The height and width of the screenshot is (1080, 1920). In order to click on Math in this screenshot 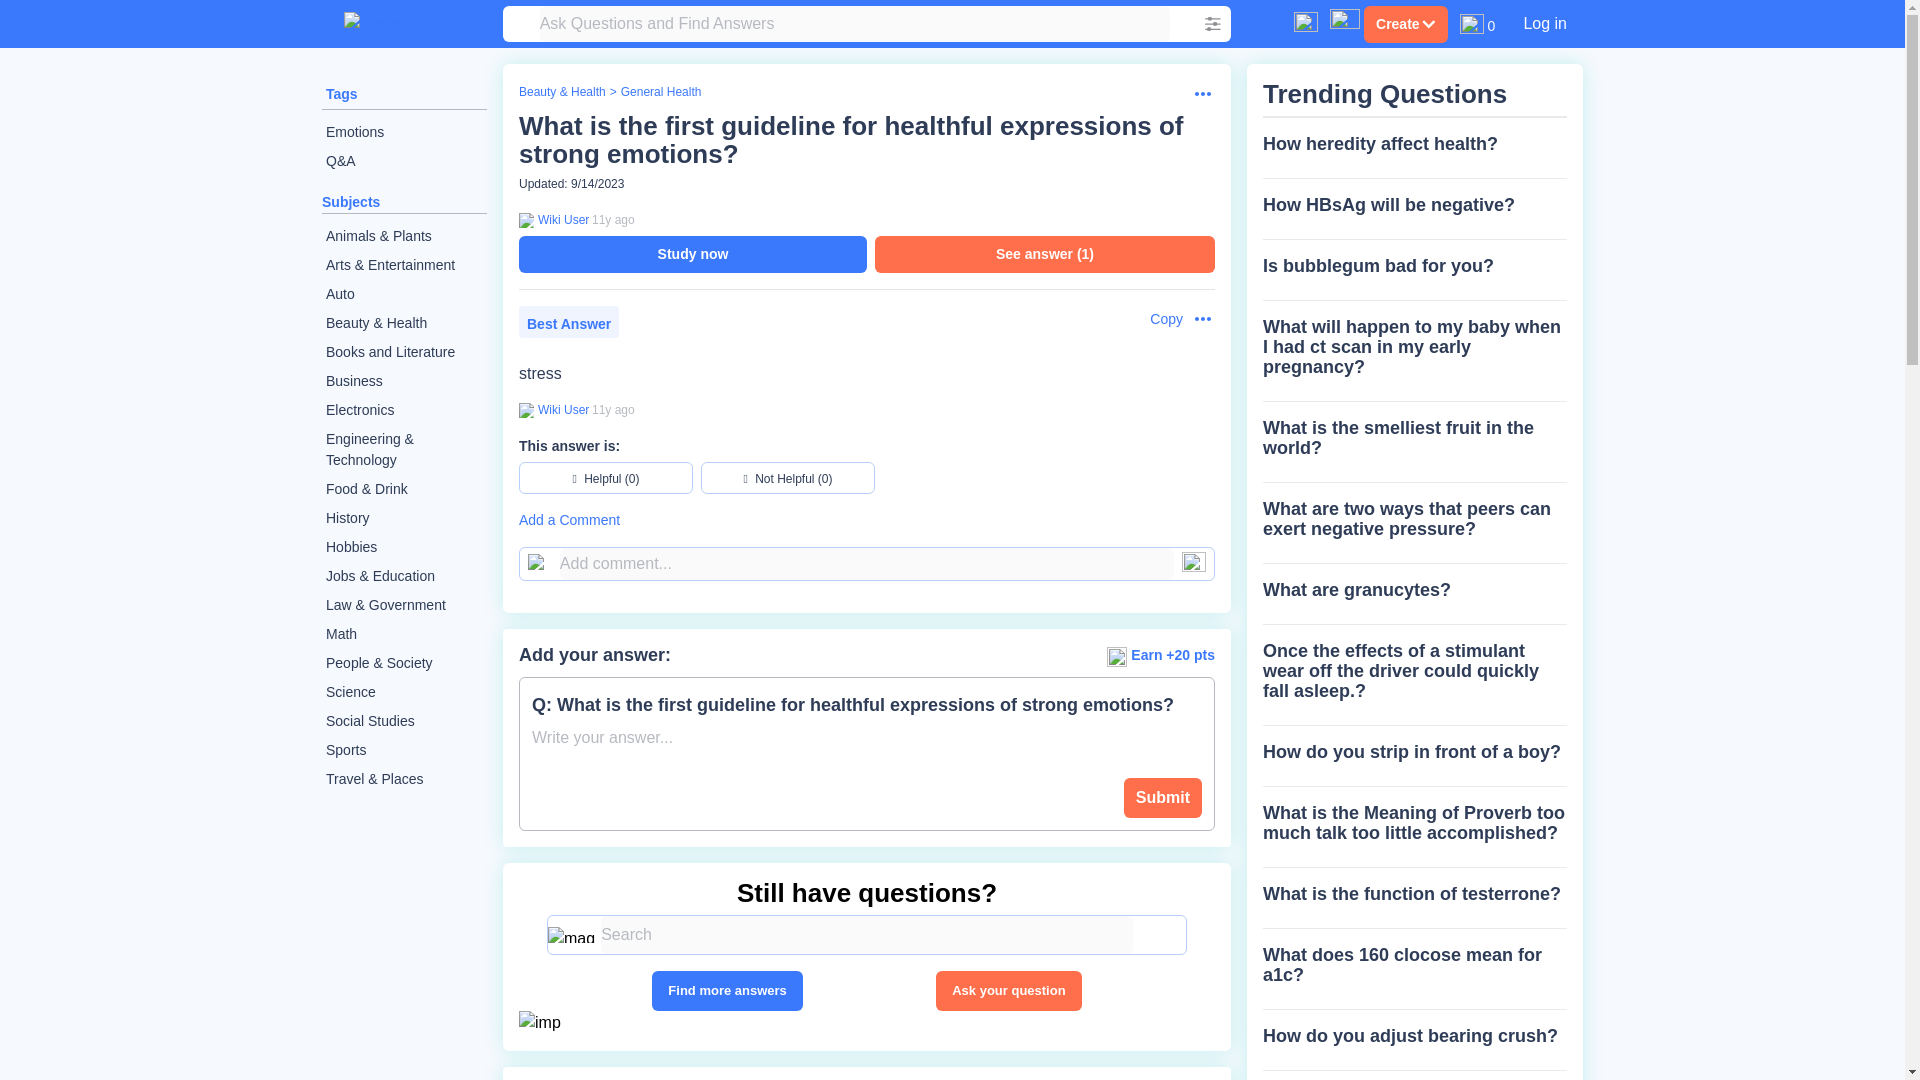, I will do `click(404, 634)`.